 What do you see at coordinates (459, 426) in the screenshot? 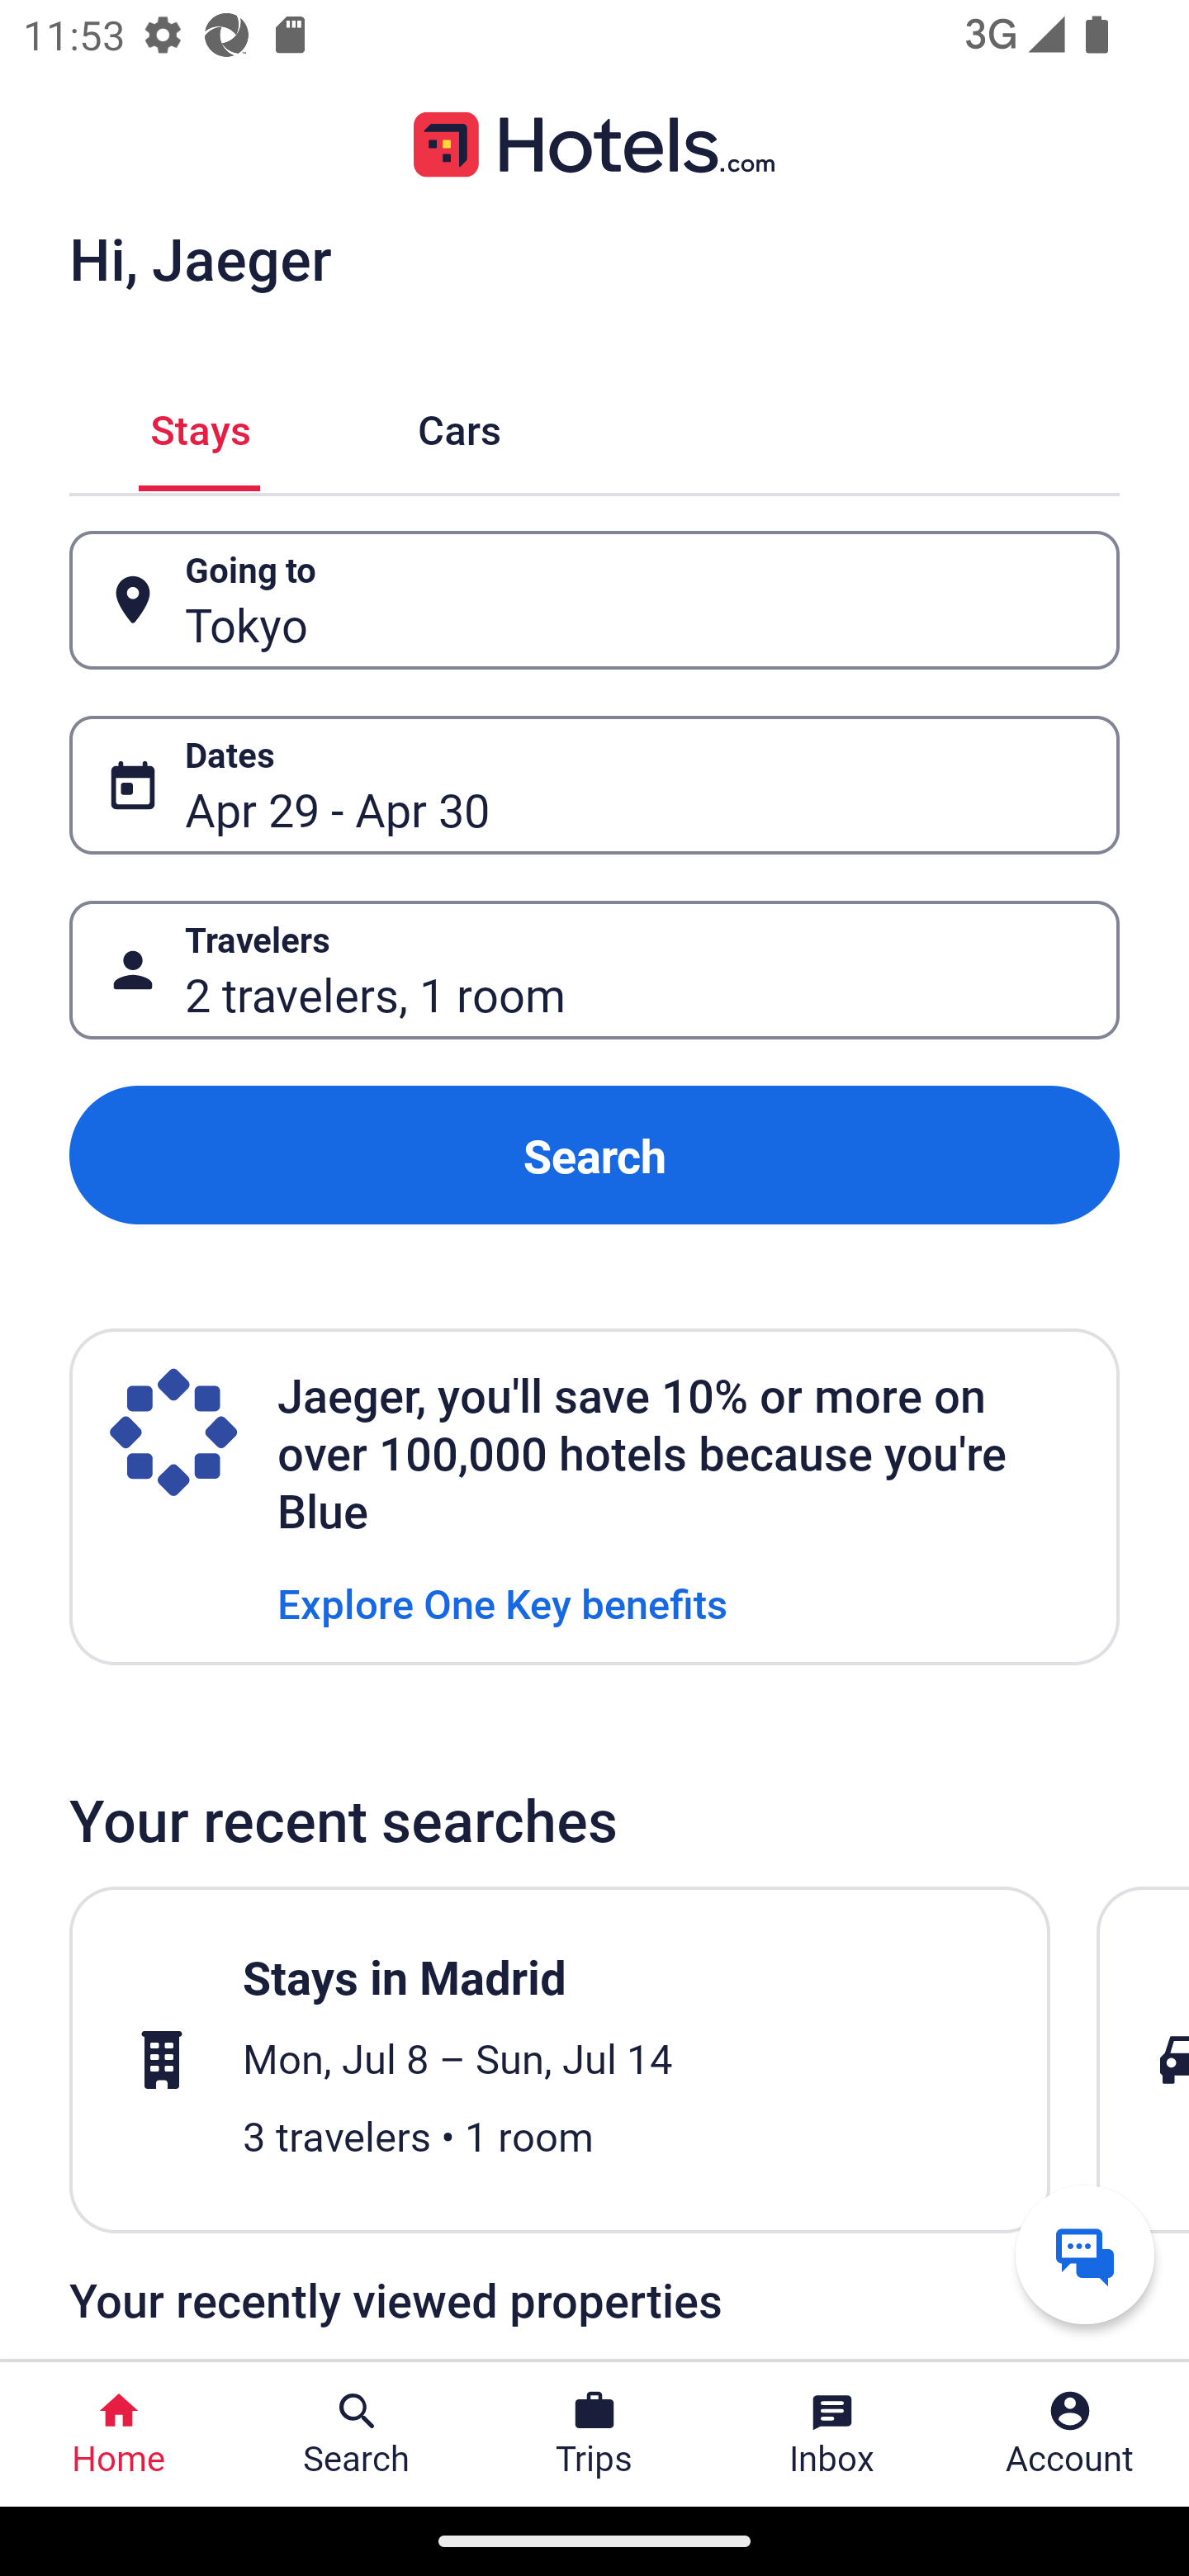
I see `Cars` at bounding box center [459, 426].